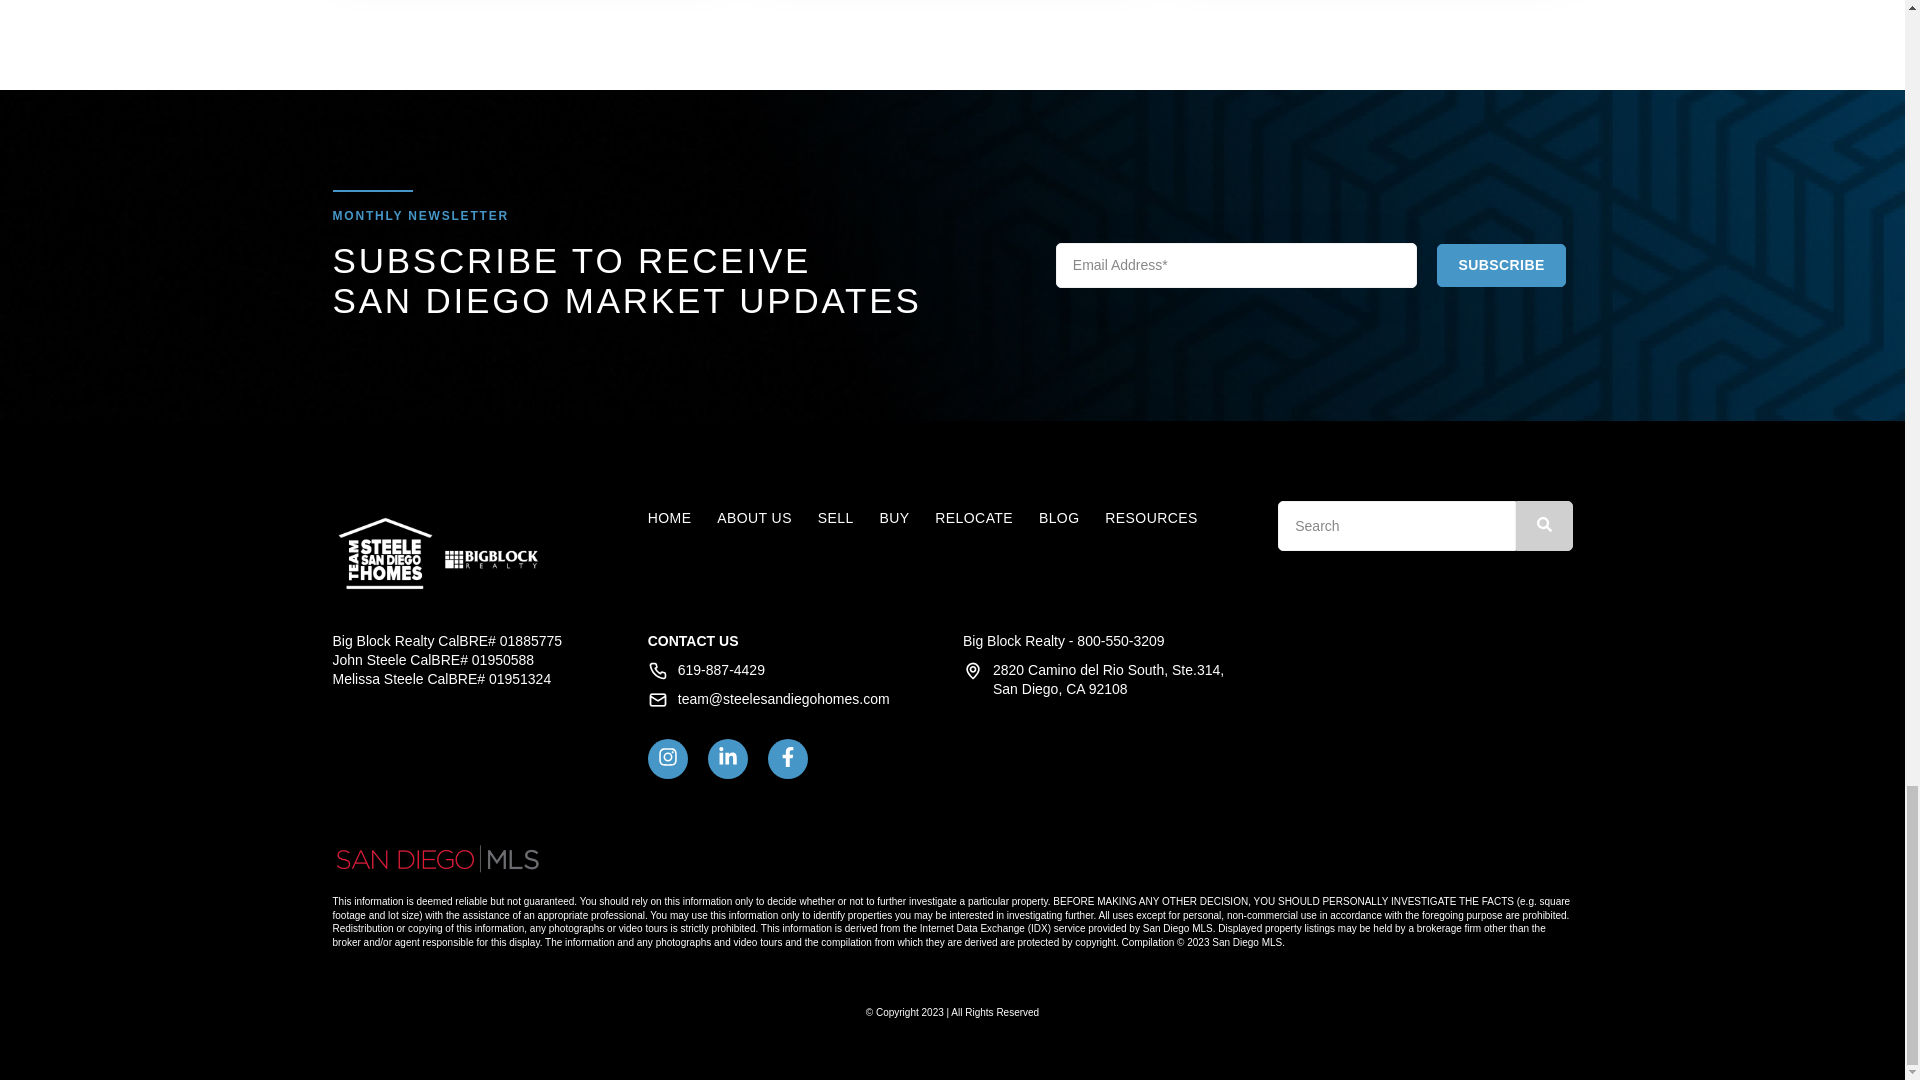  Describe the element at coordinates (1058, 517) in the screenshot. I see `BLOG` at that location.